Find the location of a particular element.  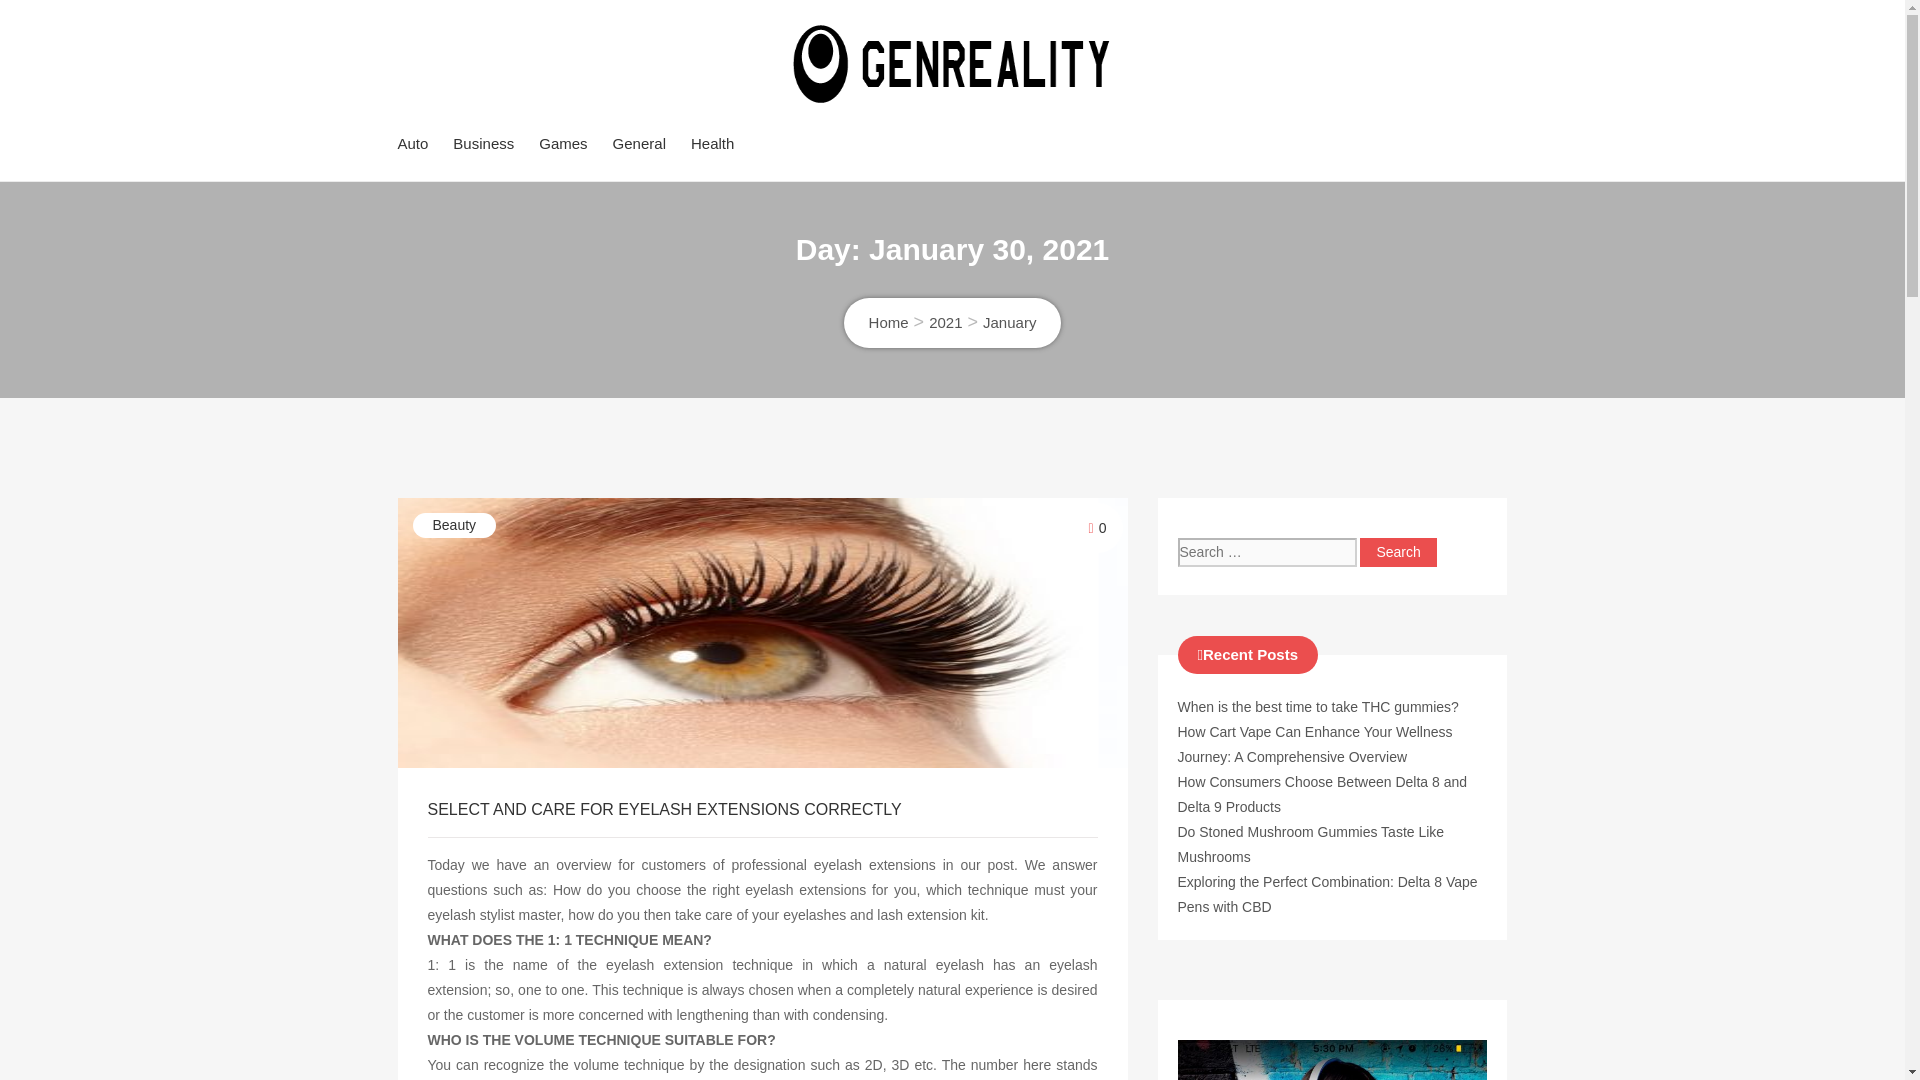

Business is located at coordinates (484, 142).